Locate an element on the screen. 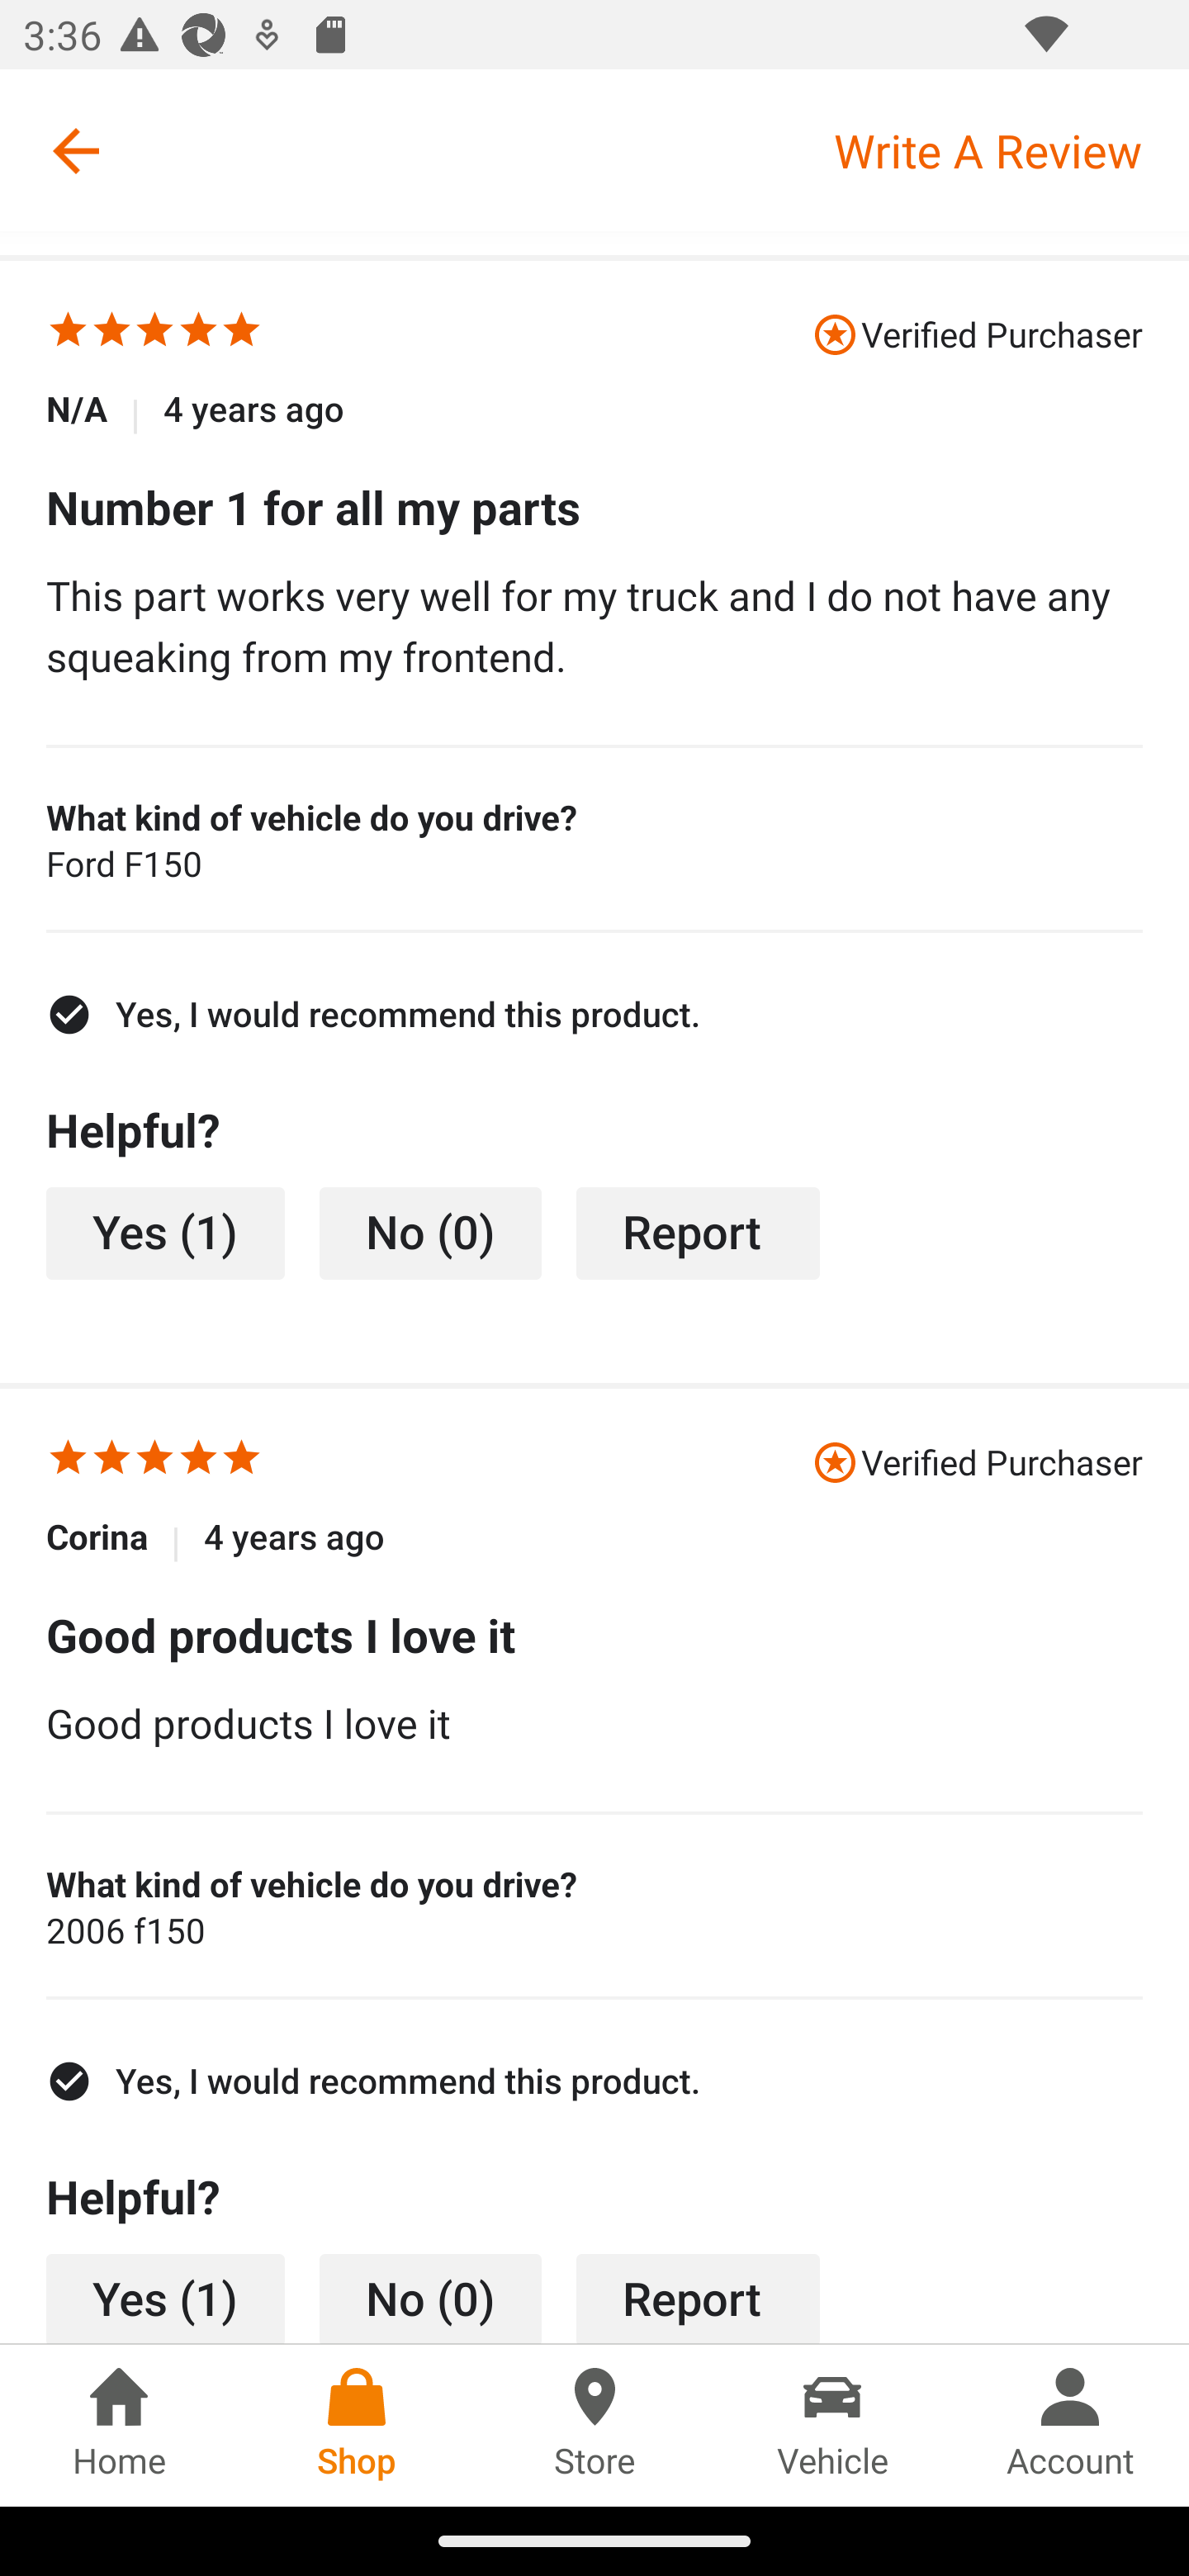  Yes (1) is located at coordinates (165, 2299).